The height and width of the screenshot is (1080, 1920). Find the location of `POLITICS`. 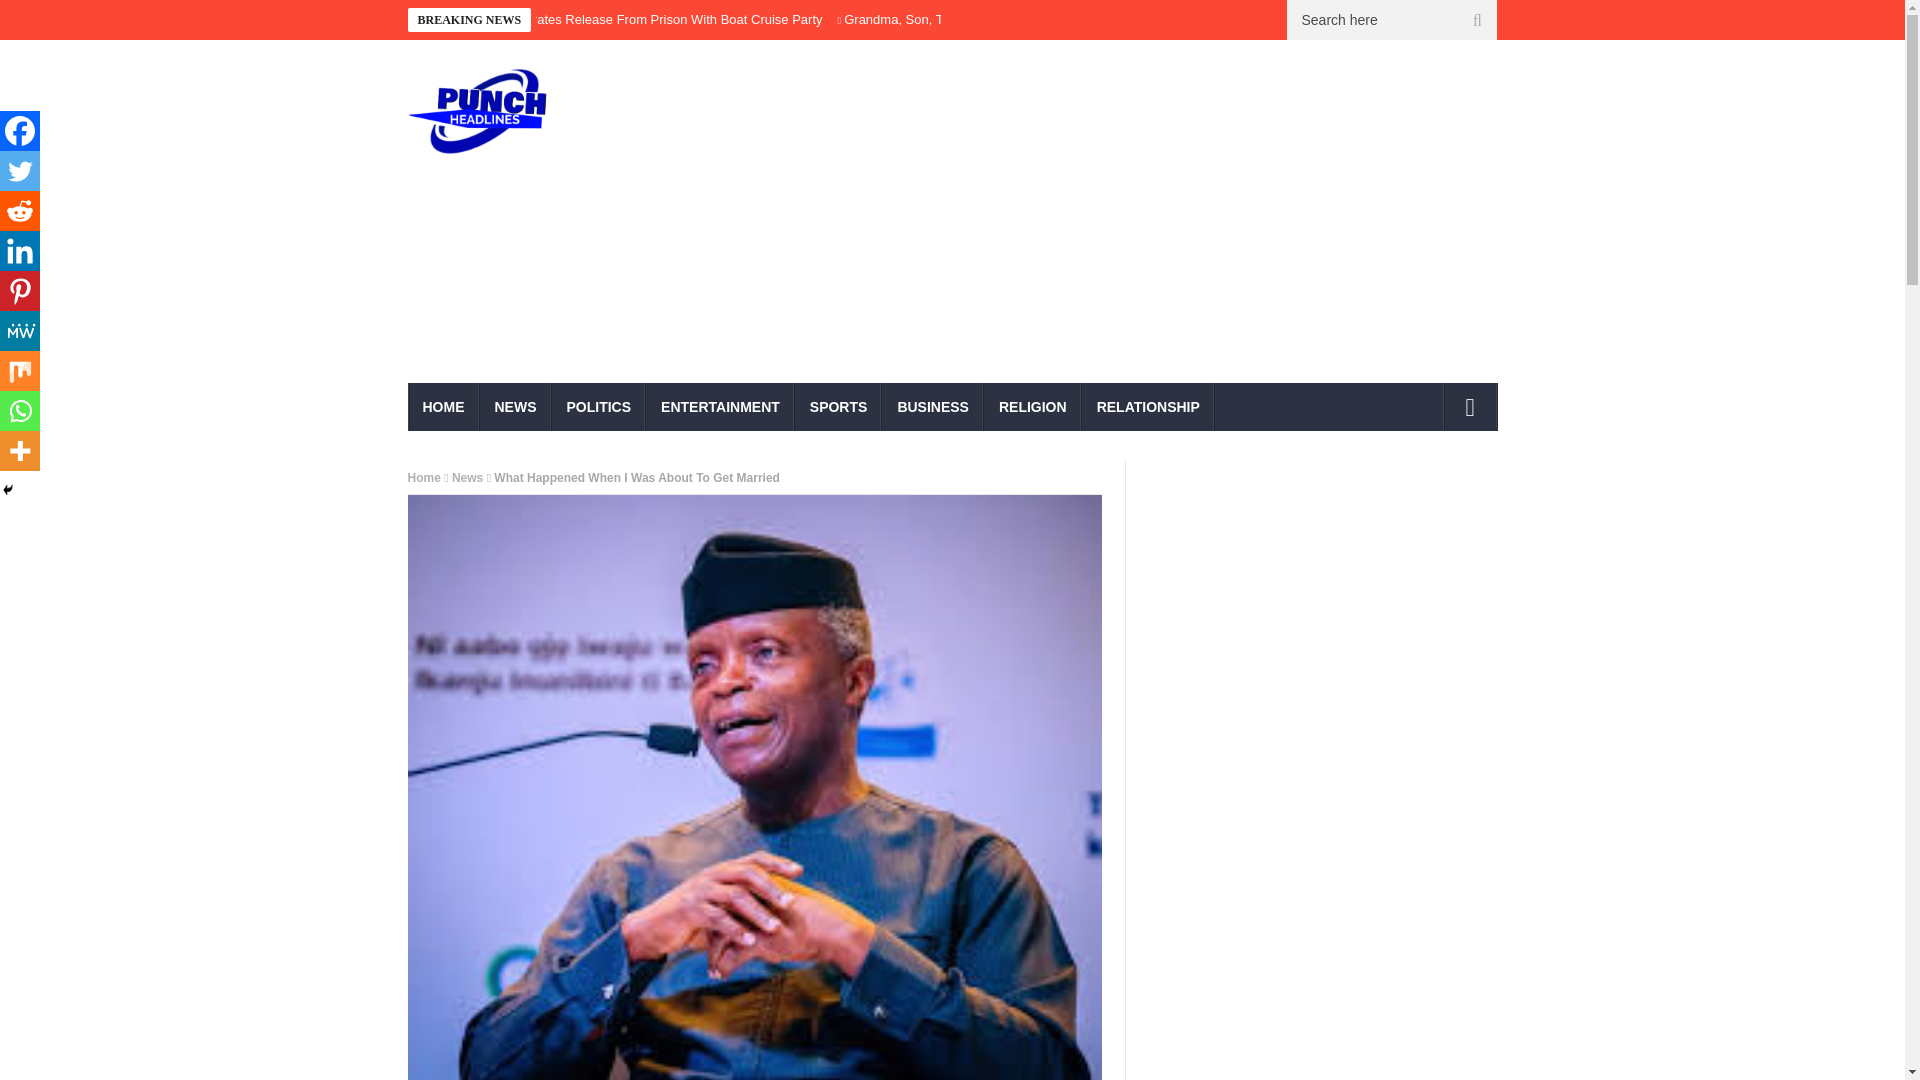

POLITICS is located at coordinates (600, 406).